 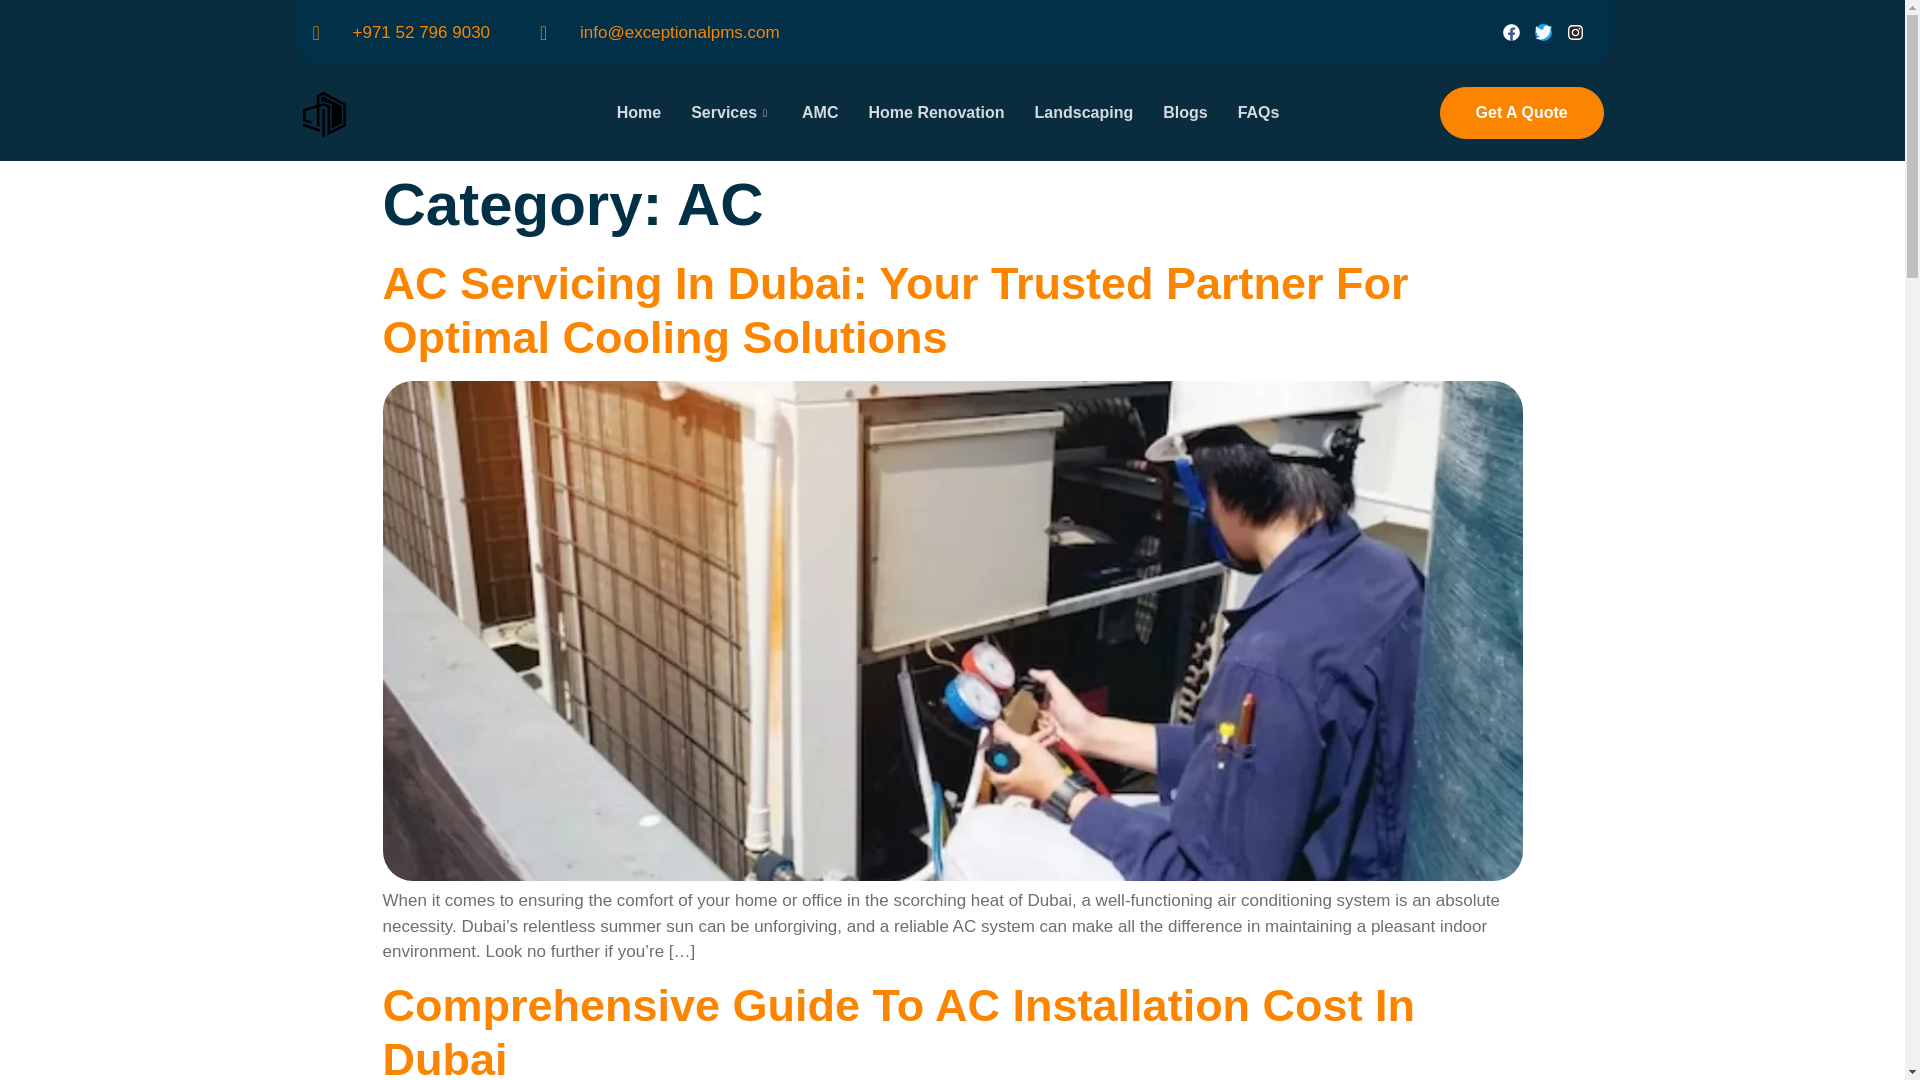 I want to click on Comprehensive Guide To AC Installation Cost In Dubai, so click(x=898, y=1030).